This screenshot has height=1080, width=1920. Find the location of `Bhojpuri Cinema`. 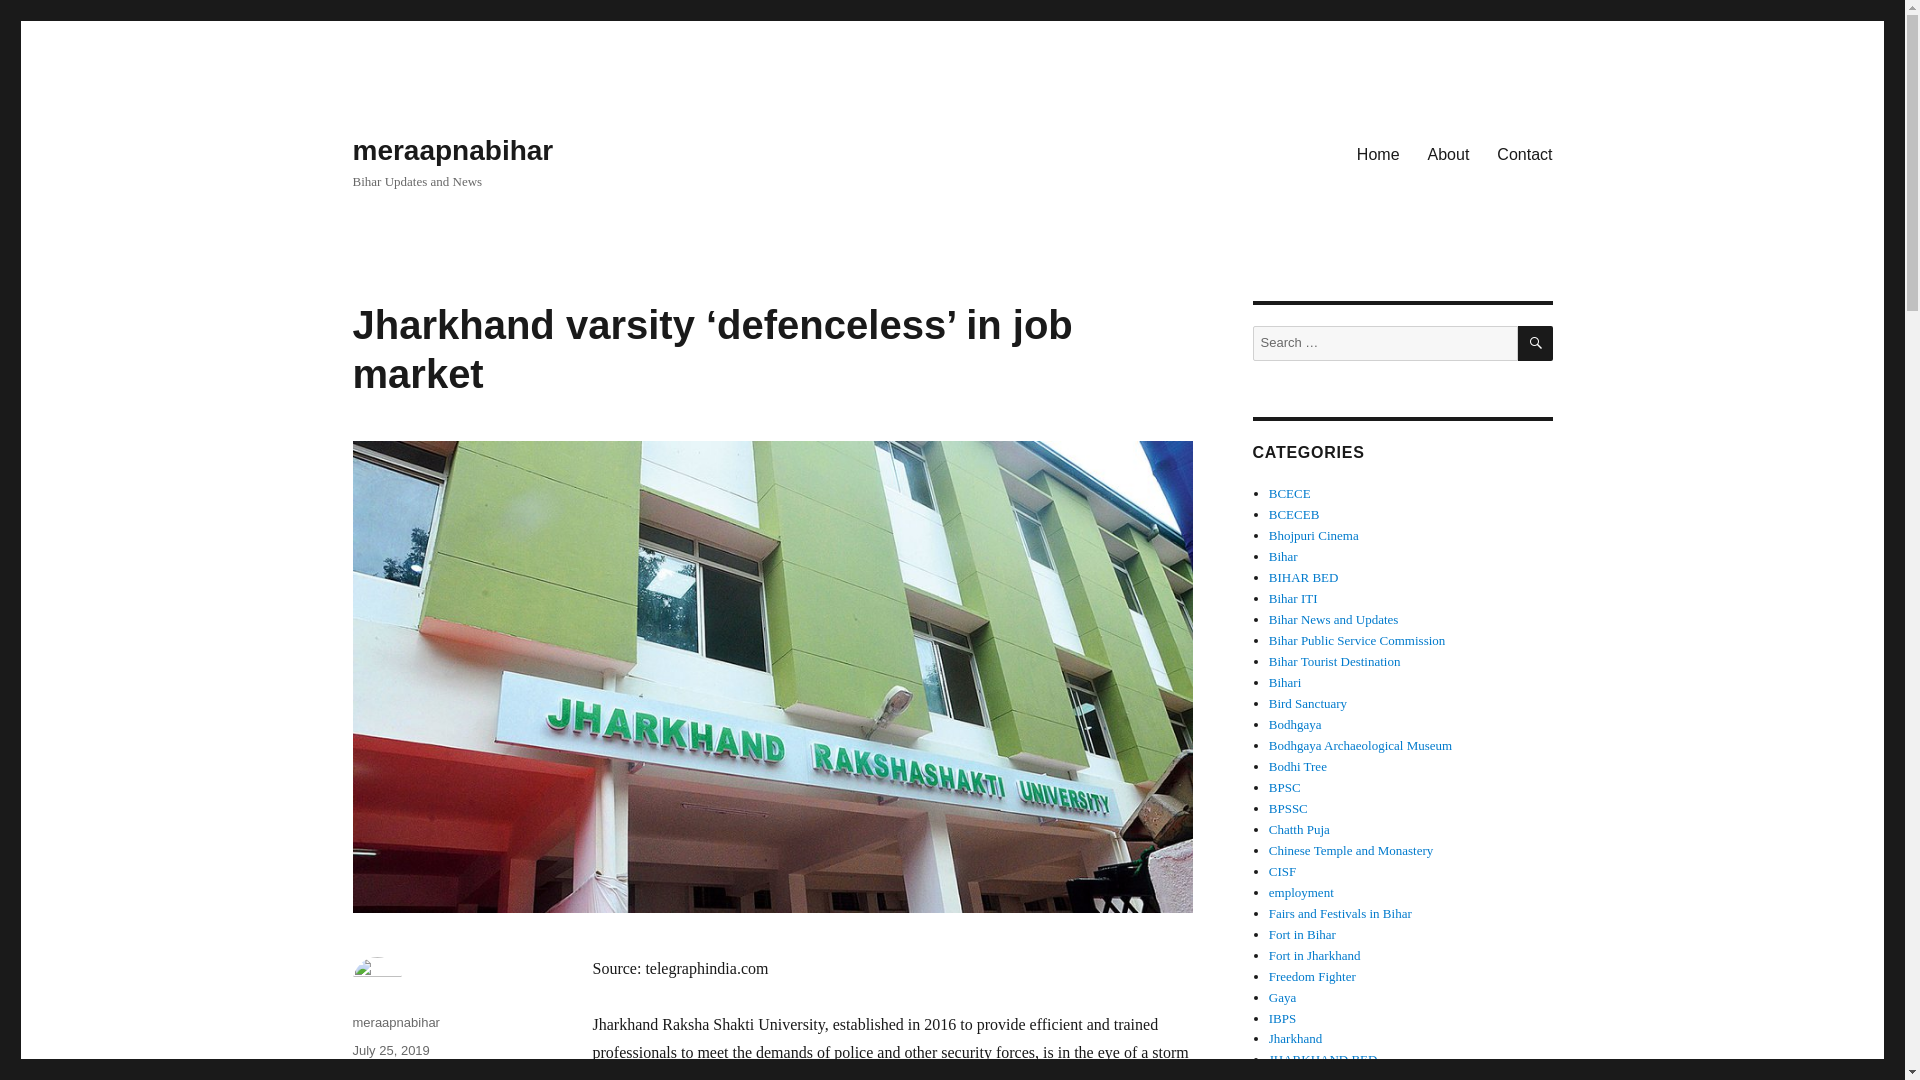

Bhojpuri Cinema is located at coordinates (1314, 536).